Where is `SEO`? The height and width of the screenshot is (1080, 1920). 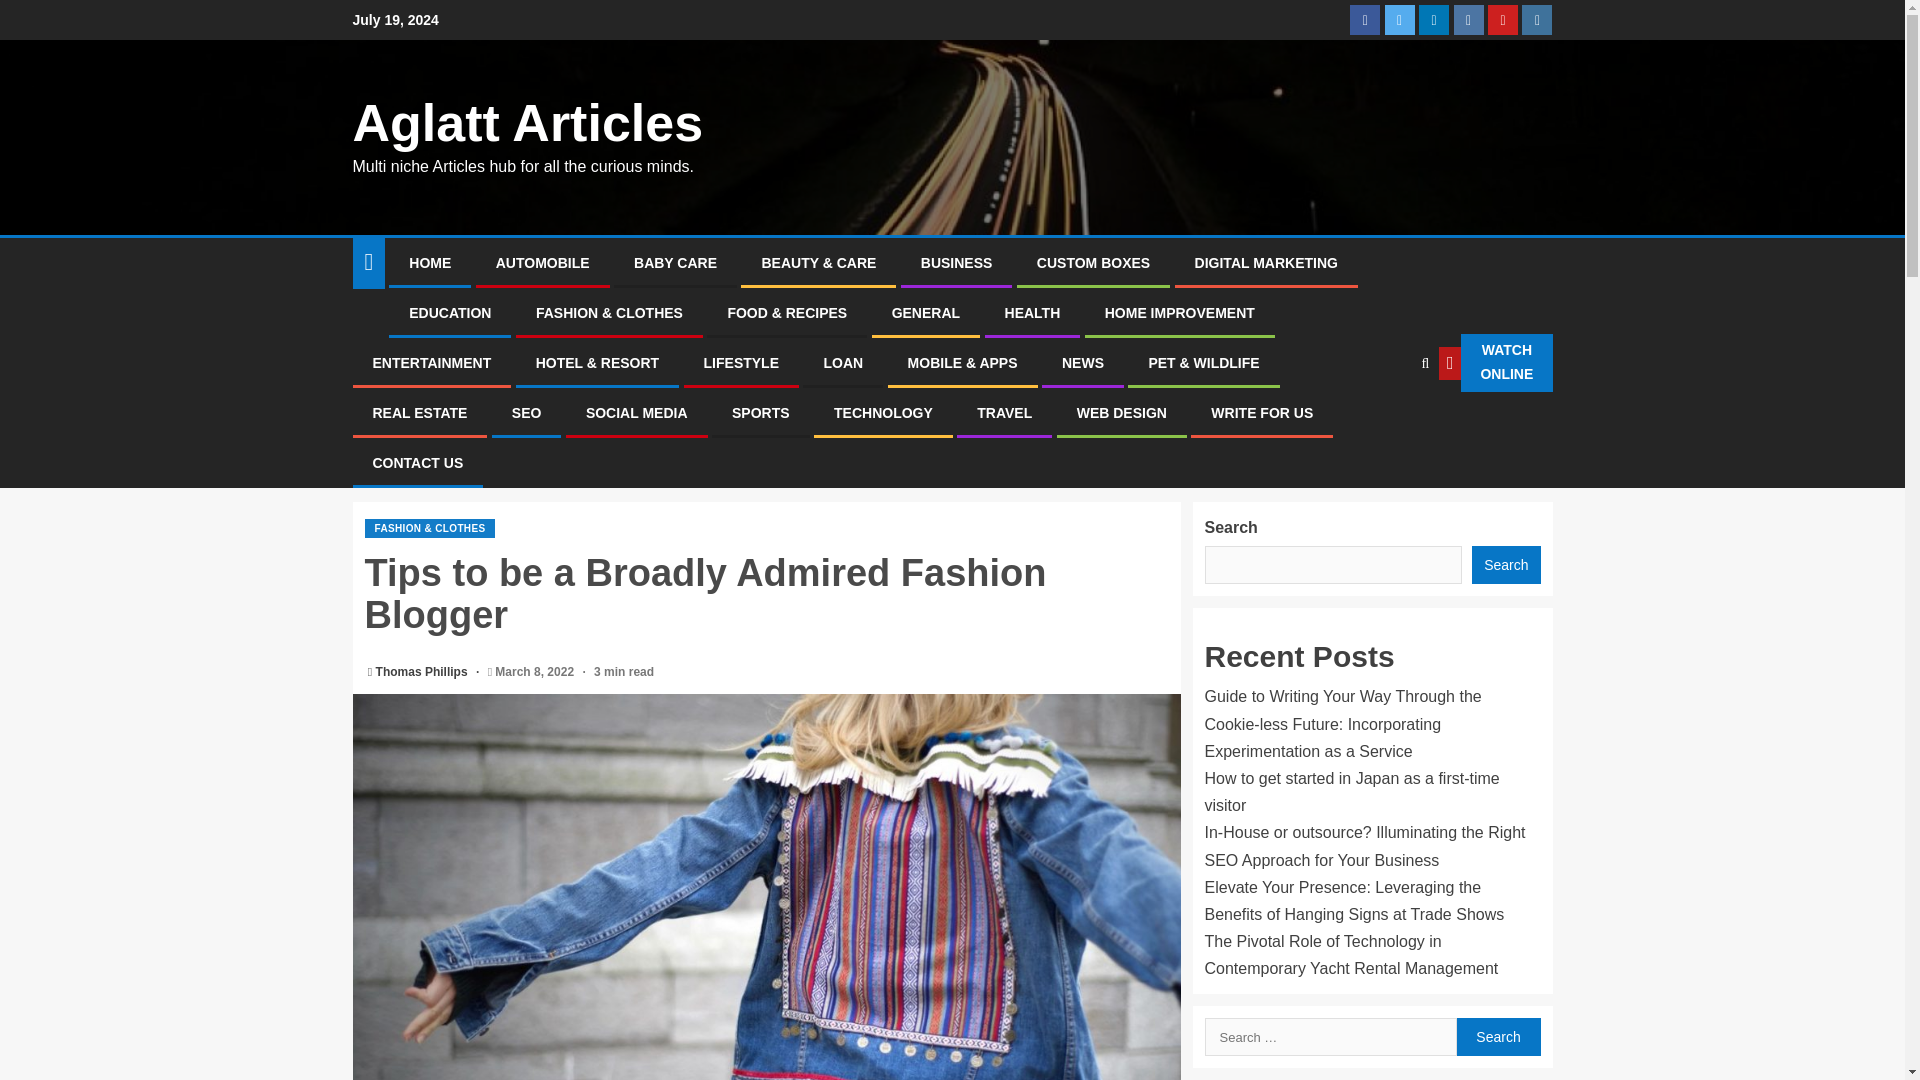 SEO is located at coordinates (526, 413).